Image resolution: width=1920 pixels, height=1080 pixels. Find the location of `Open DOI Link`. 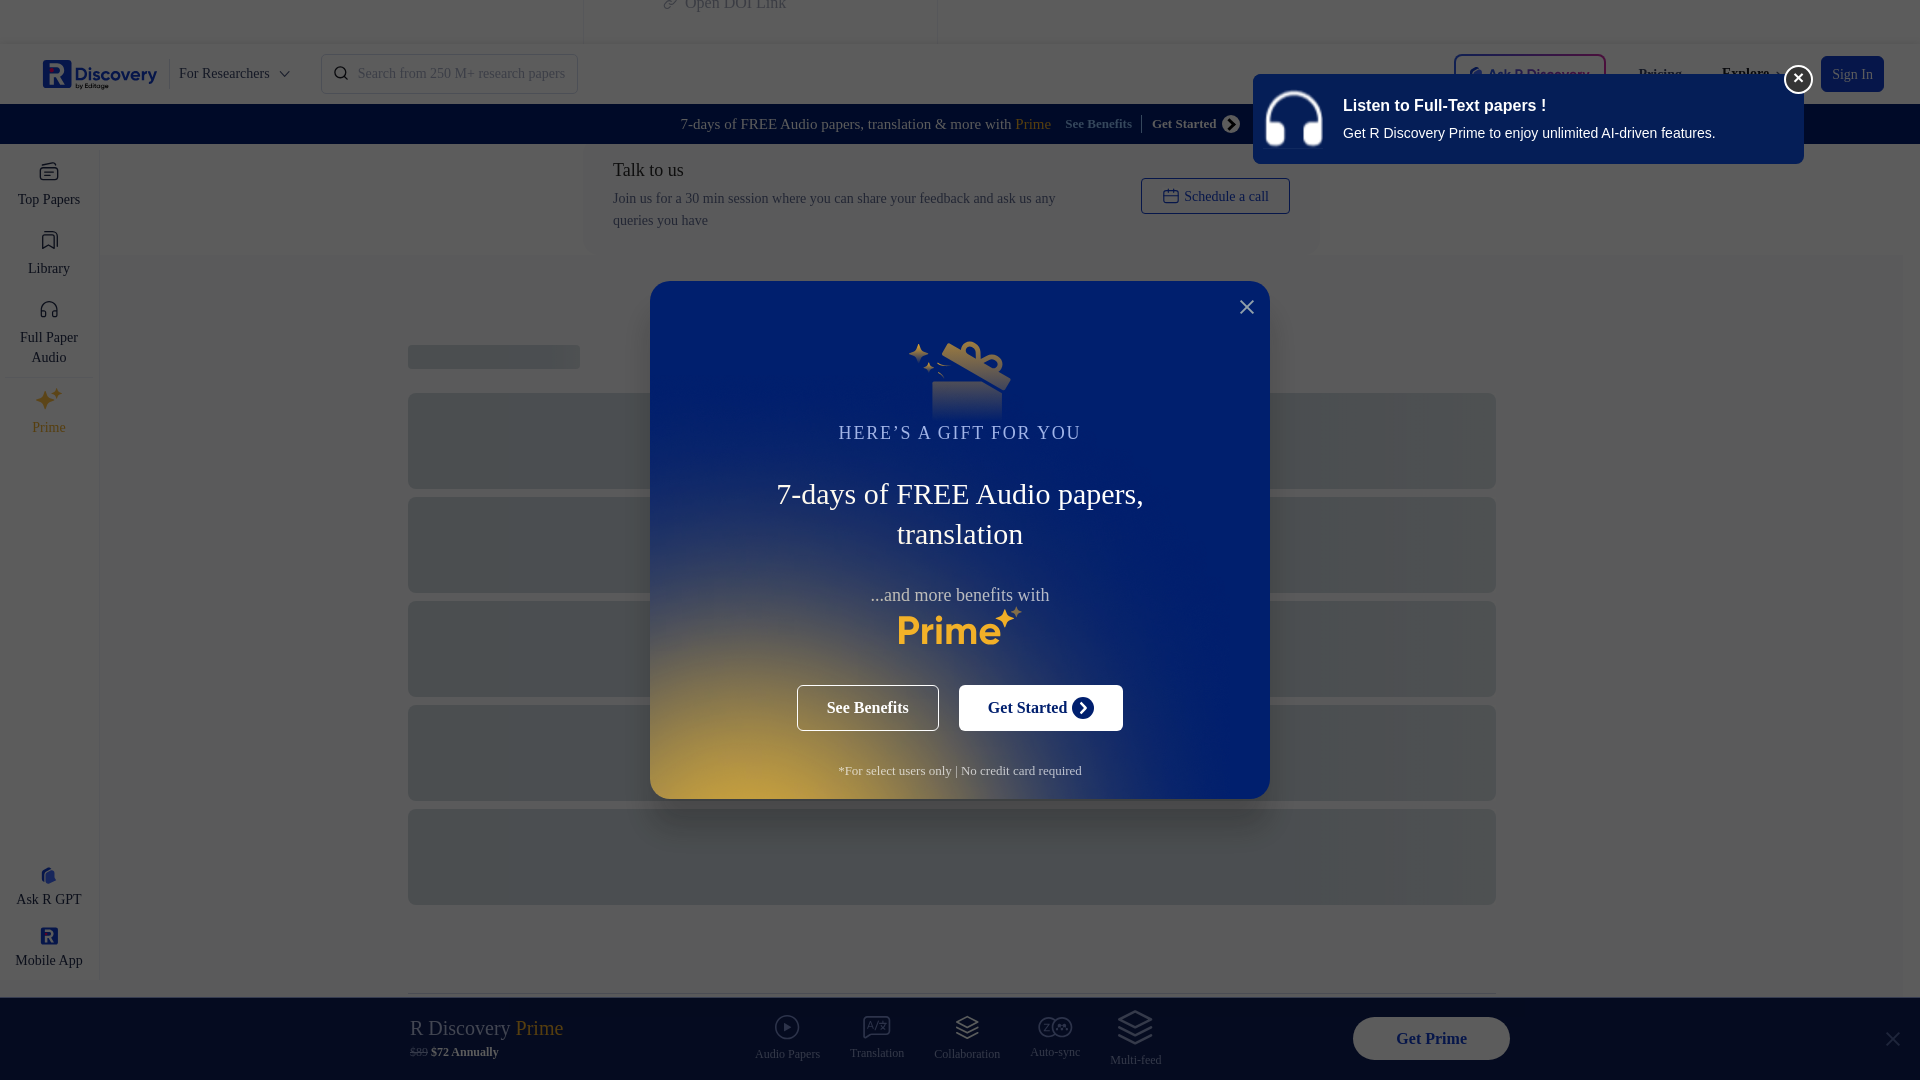

Open DOI Link is located at coordinates (760, 7).